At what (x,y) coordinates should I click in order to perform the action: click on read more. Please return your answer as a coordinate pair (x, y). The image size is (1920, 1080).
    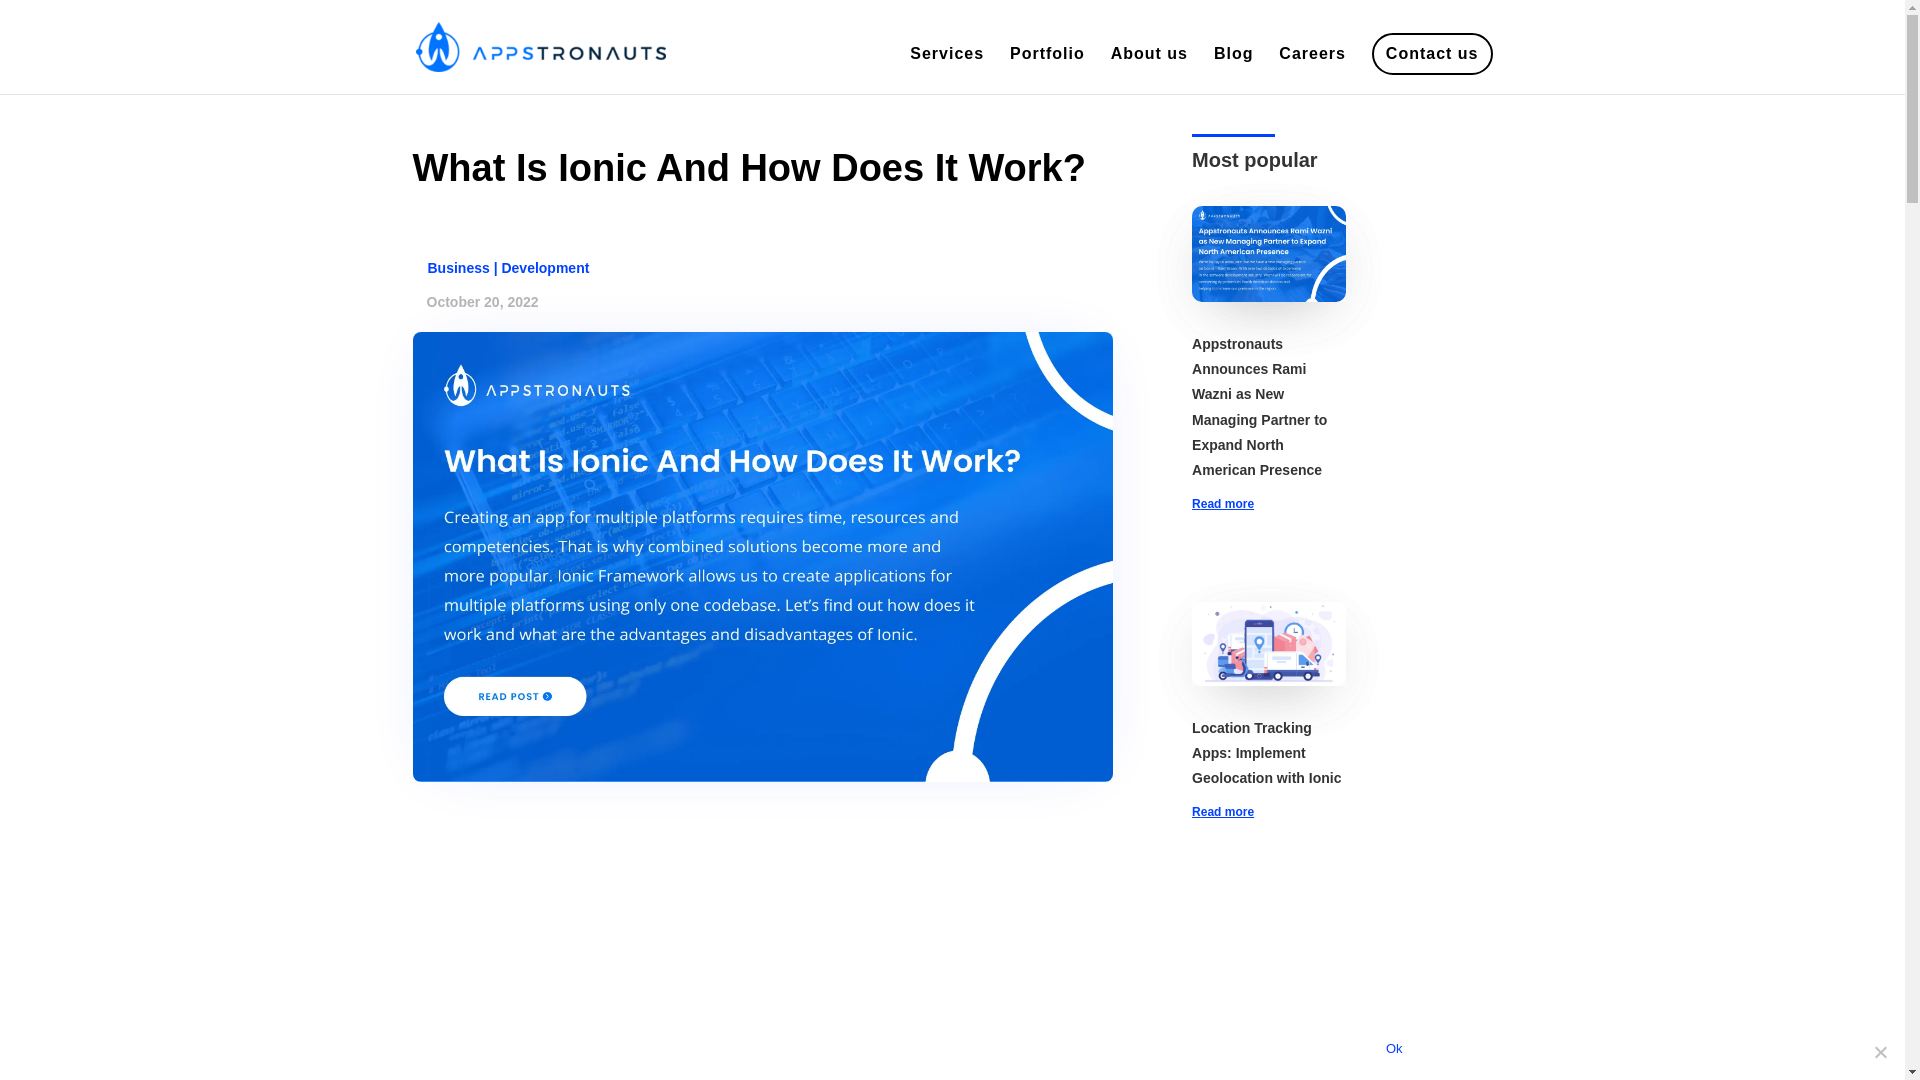
    Looking at the image, I should click on (1268, 504).